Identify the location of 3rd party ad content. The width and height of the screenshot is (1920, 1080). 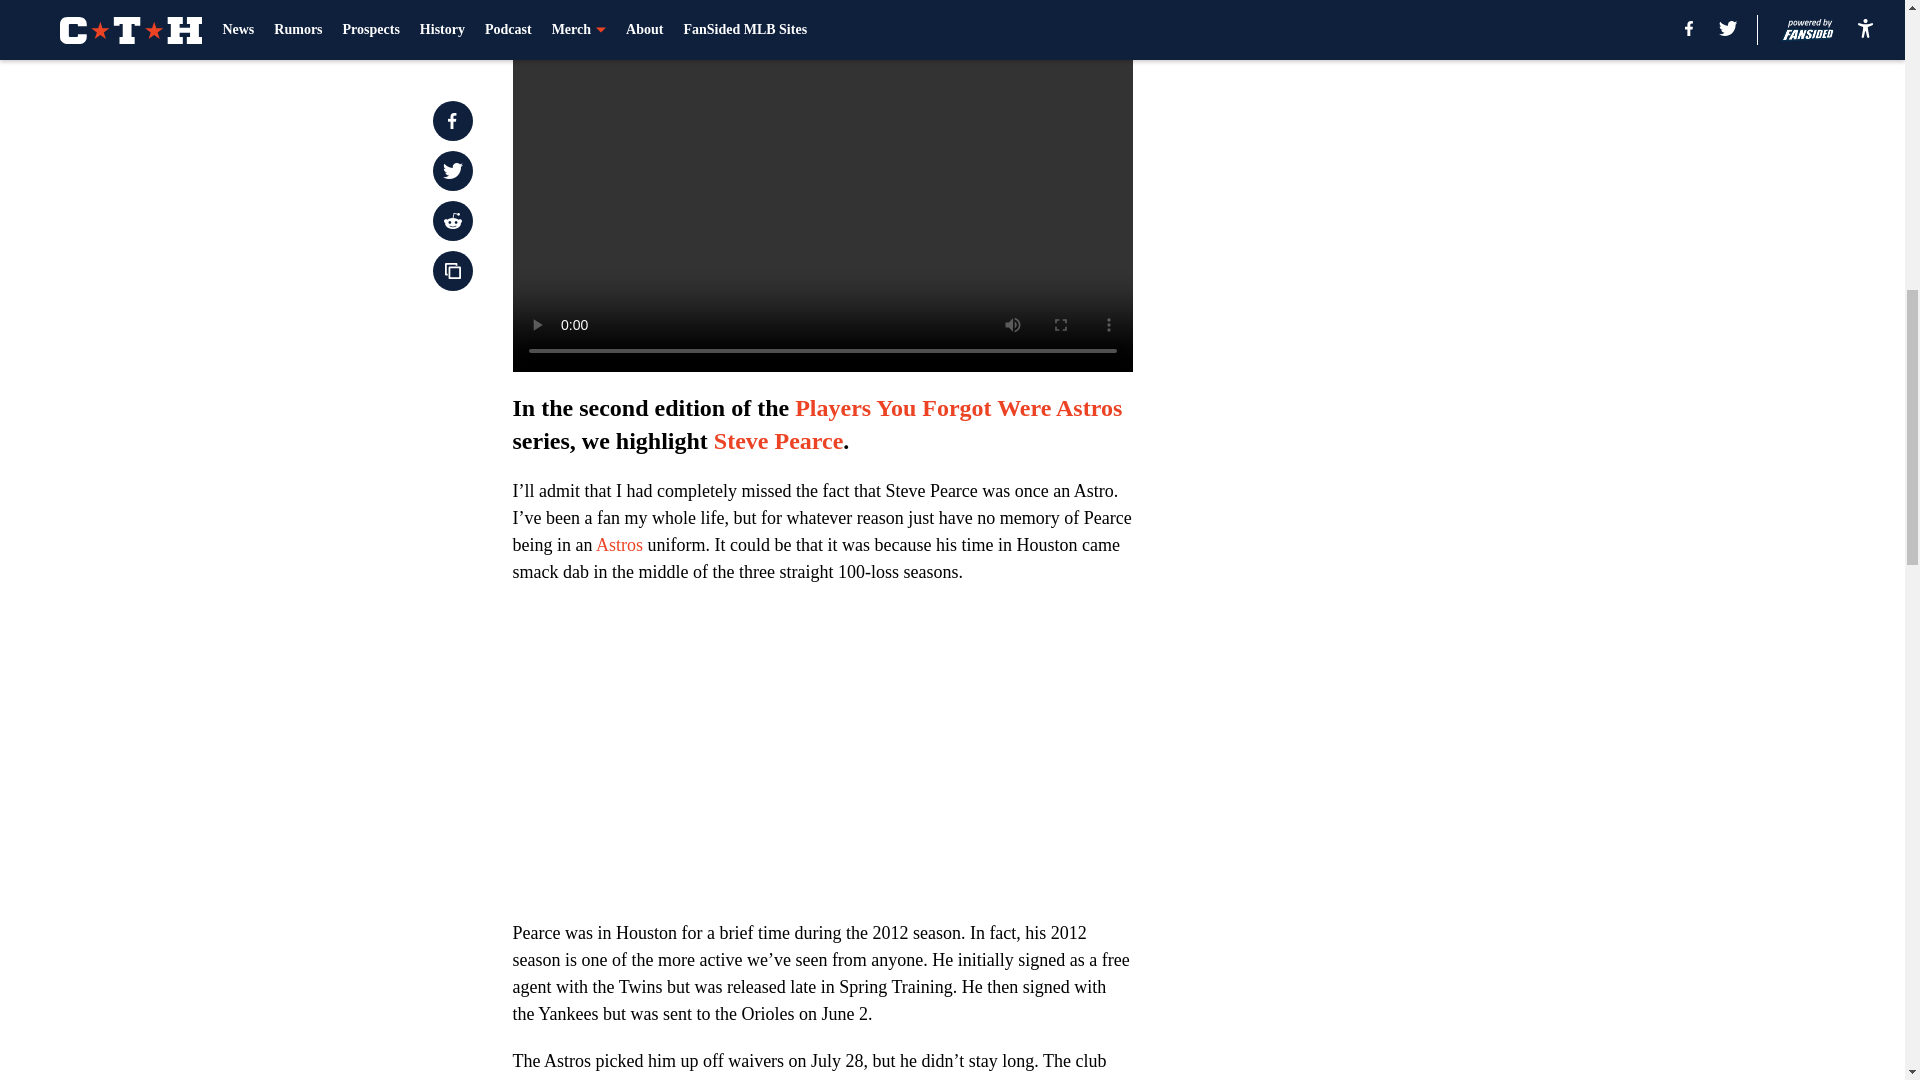
(1382, 438).